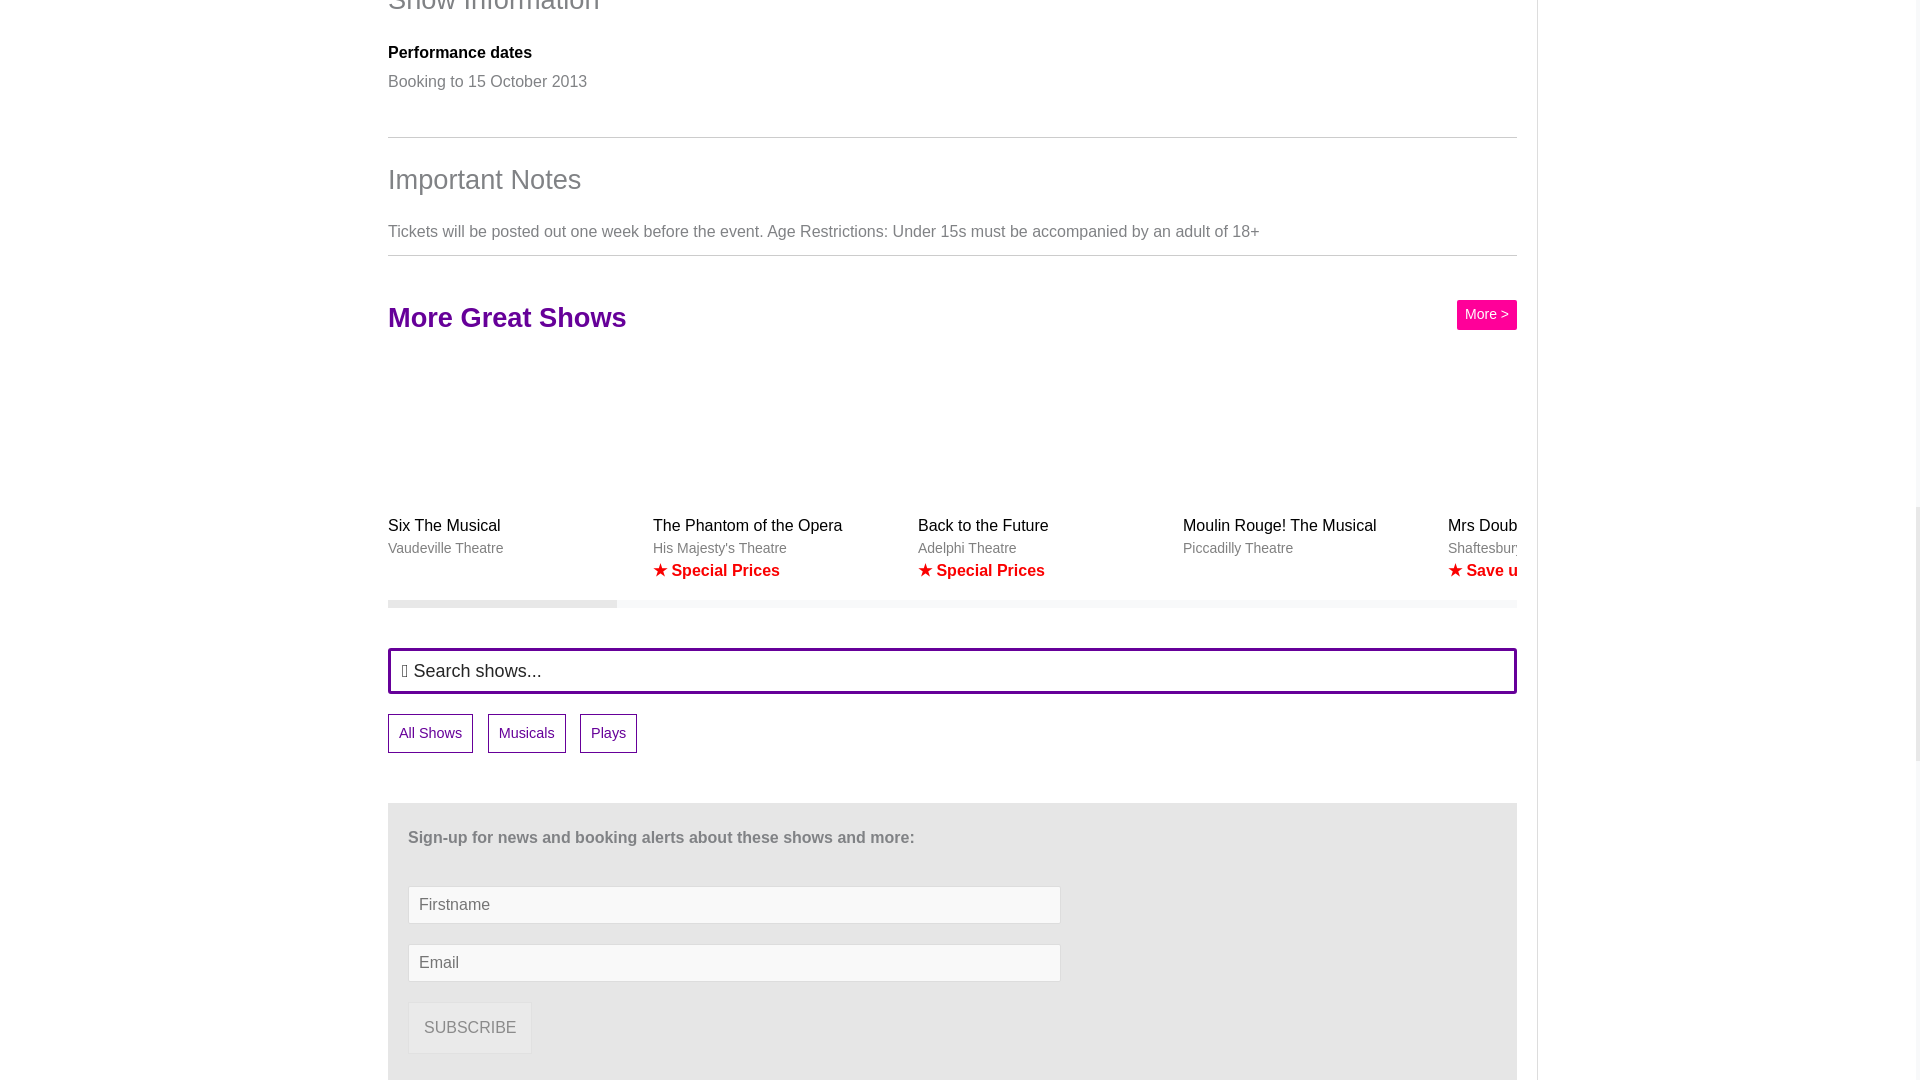  Describe the element at coordinates (512, 424) in the screenshot. I see `Six The Musical` at that location.